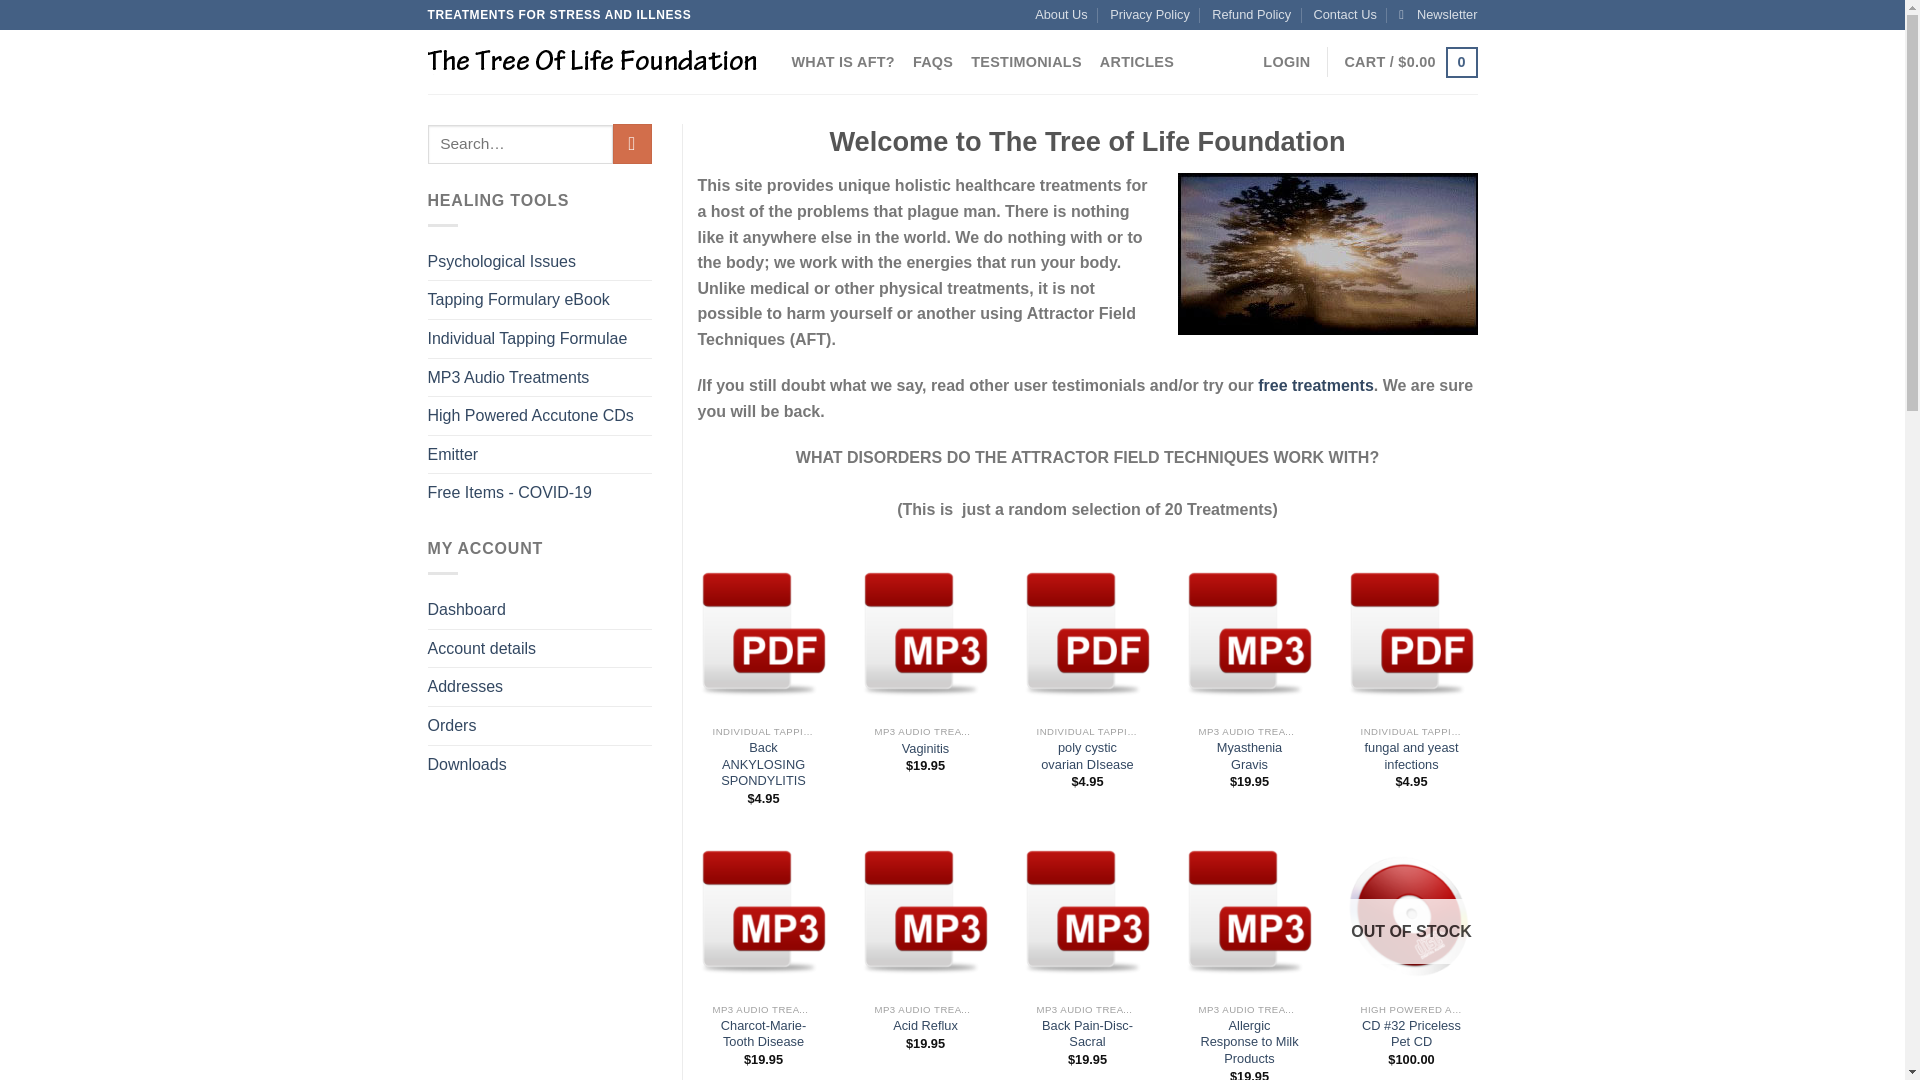  What do you see at coordinates (1344, 15) in the screenshot?
I see `Contact Us` at bounding box center [1344, 15].